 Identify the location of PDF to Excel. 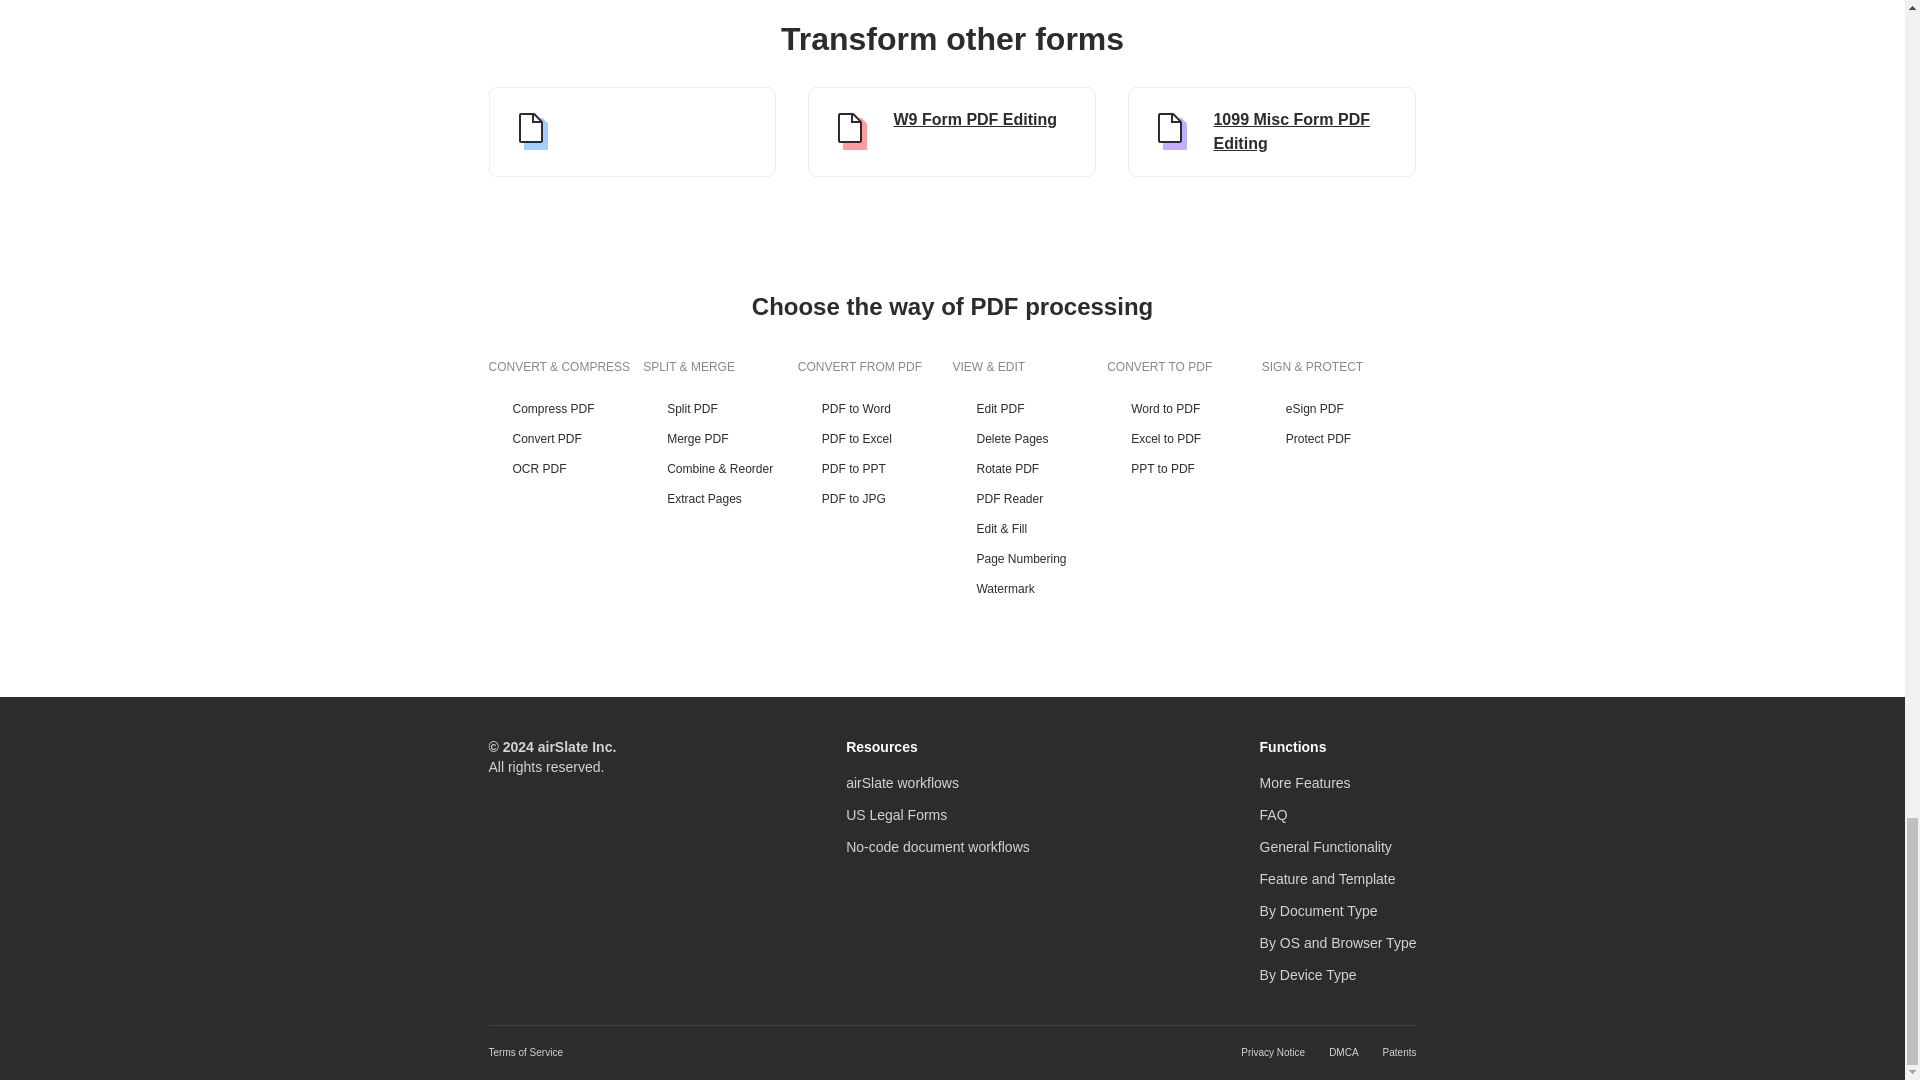
(875, 438).